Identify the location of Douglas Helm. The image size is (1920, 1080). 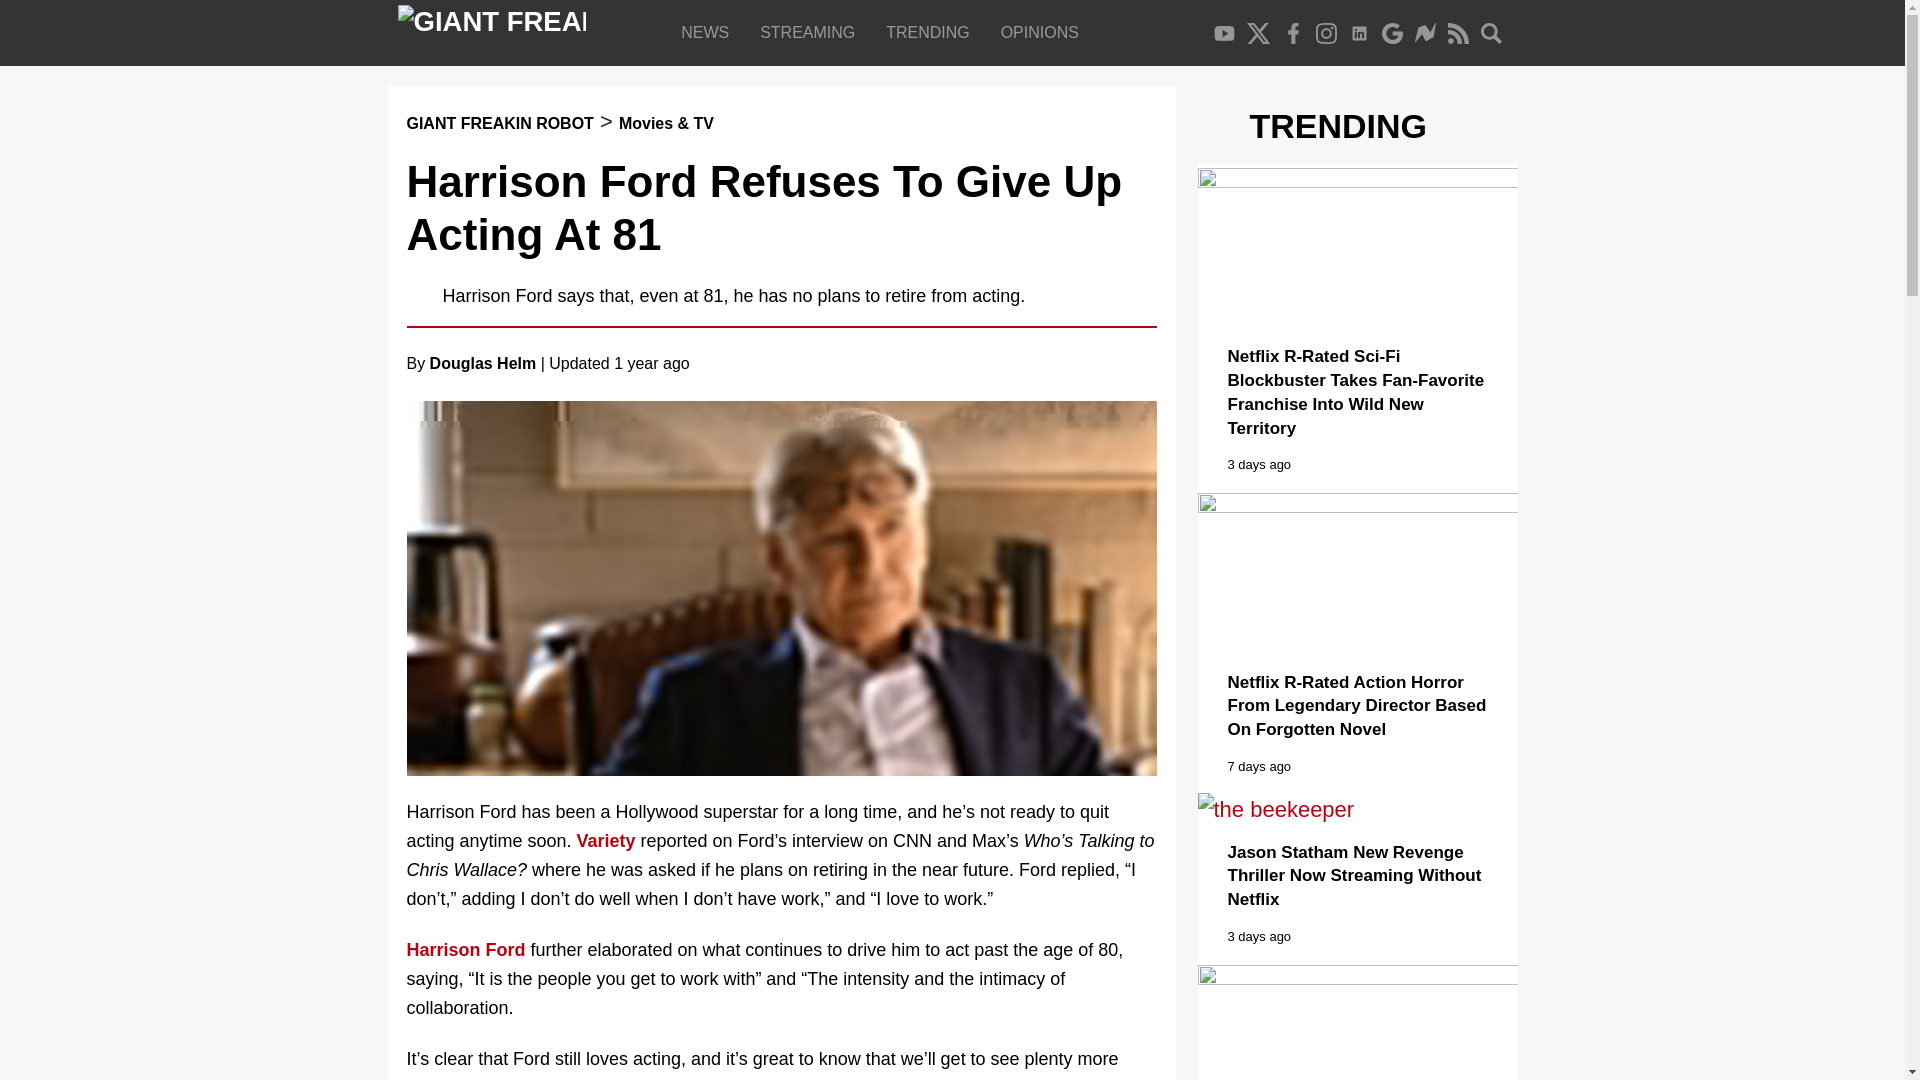
(484, 363).